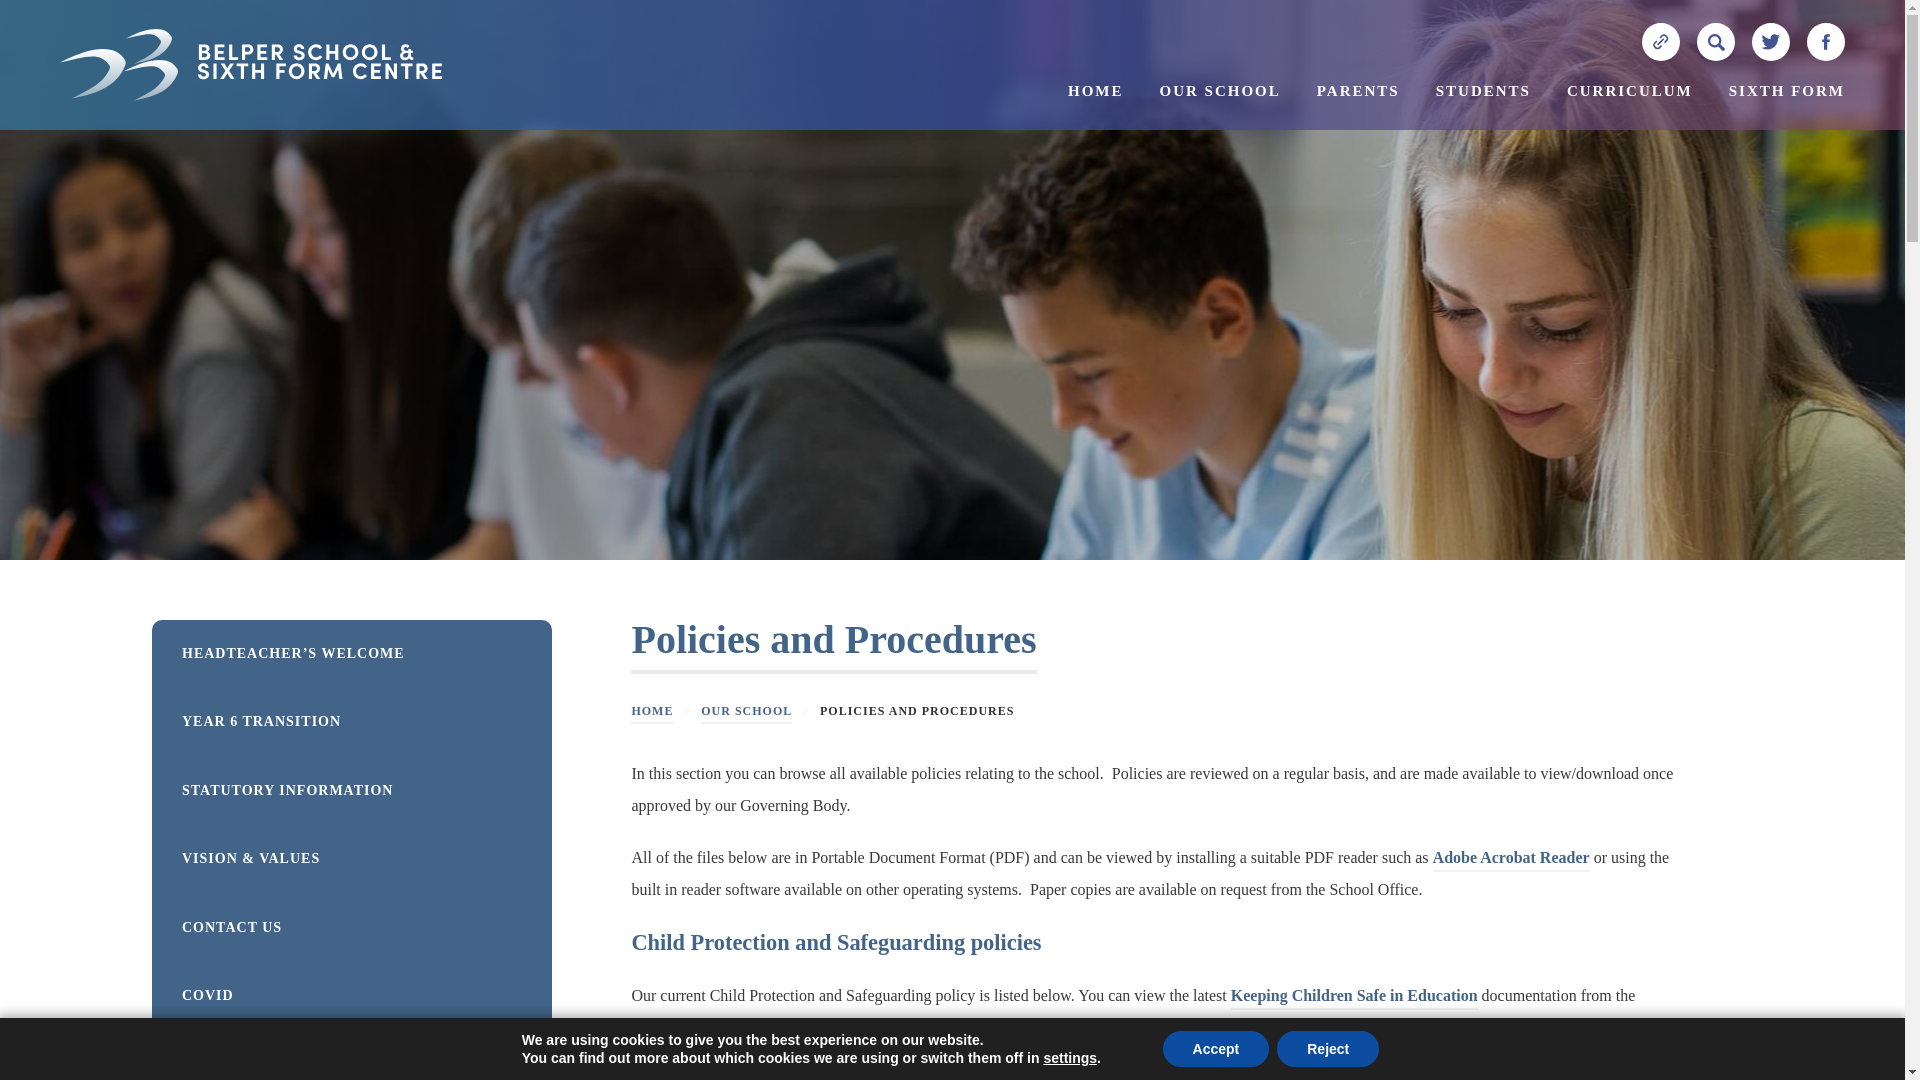  Describe the element at coordinates (1358, 106) in the screenshot. I see `PARENTS` at that location.